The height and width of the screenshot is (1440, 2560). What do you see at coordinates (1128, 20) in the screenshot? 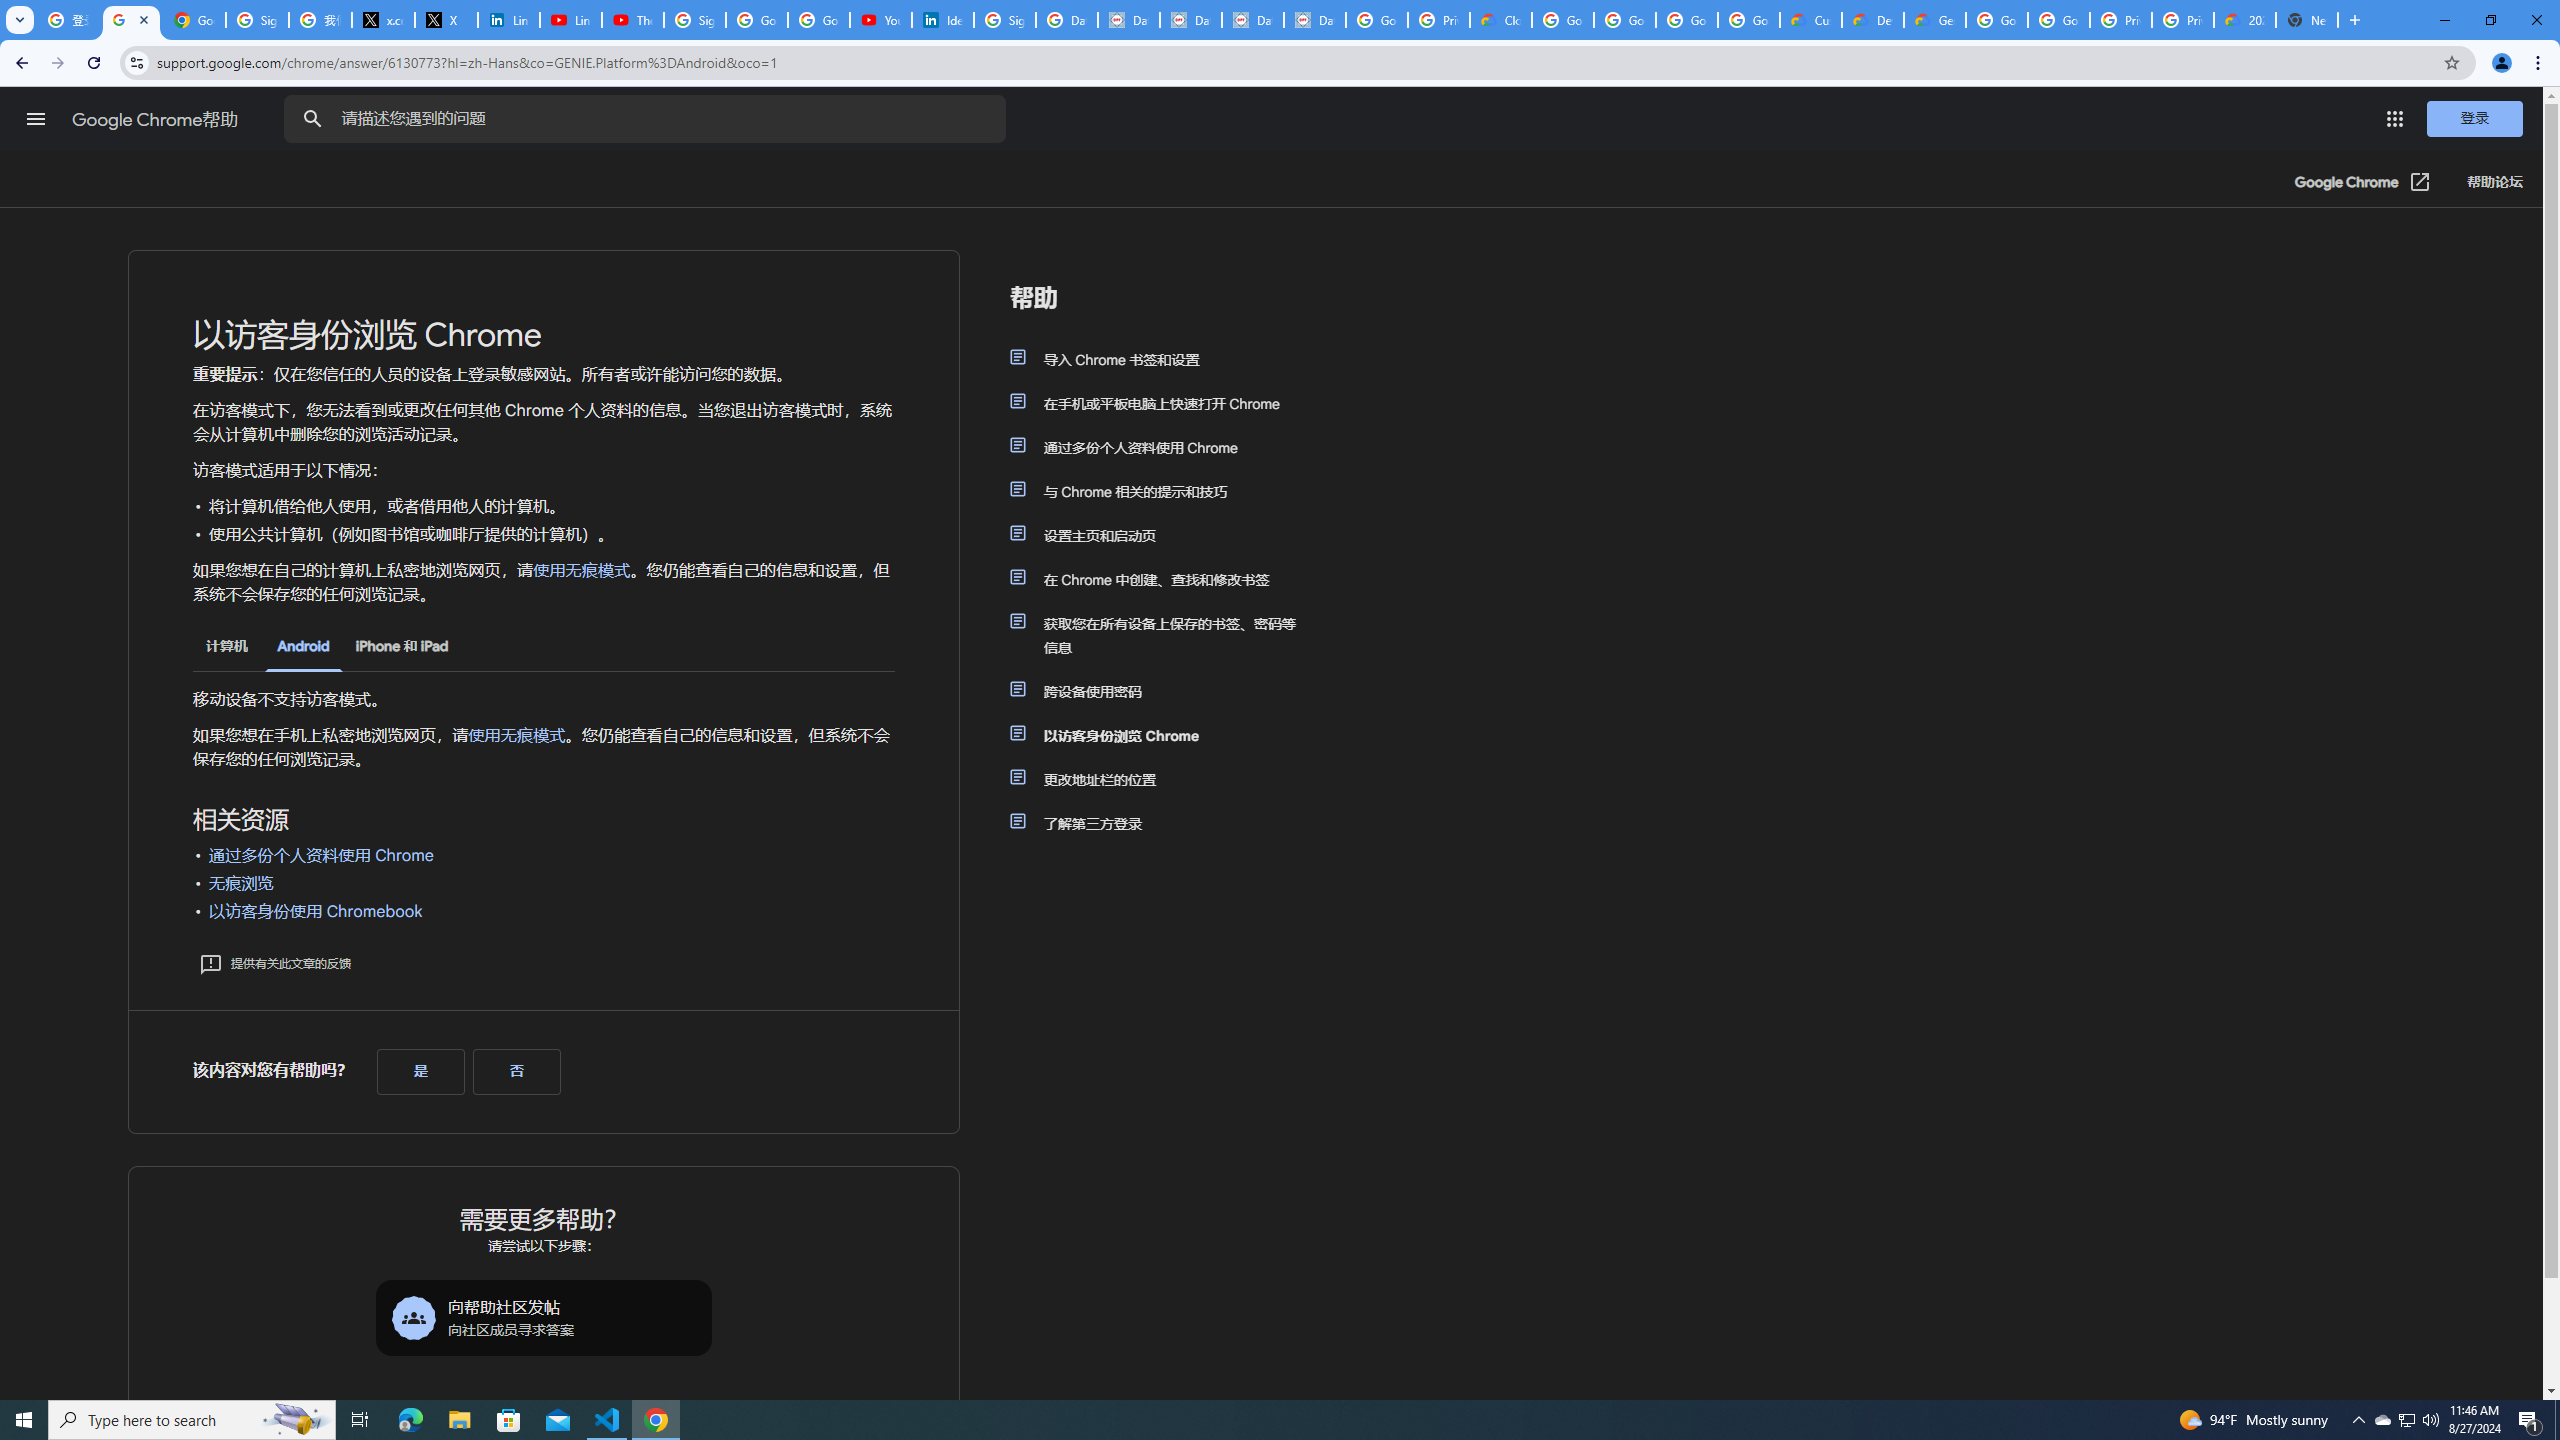
I see `Data Privacy Framework` at bounding box center [1128, 20].